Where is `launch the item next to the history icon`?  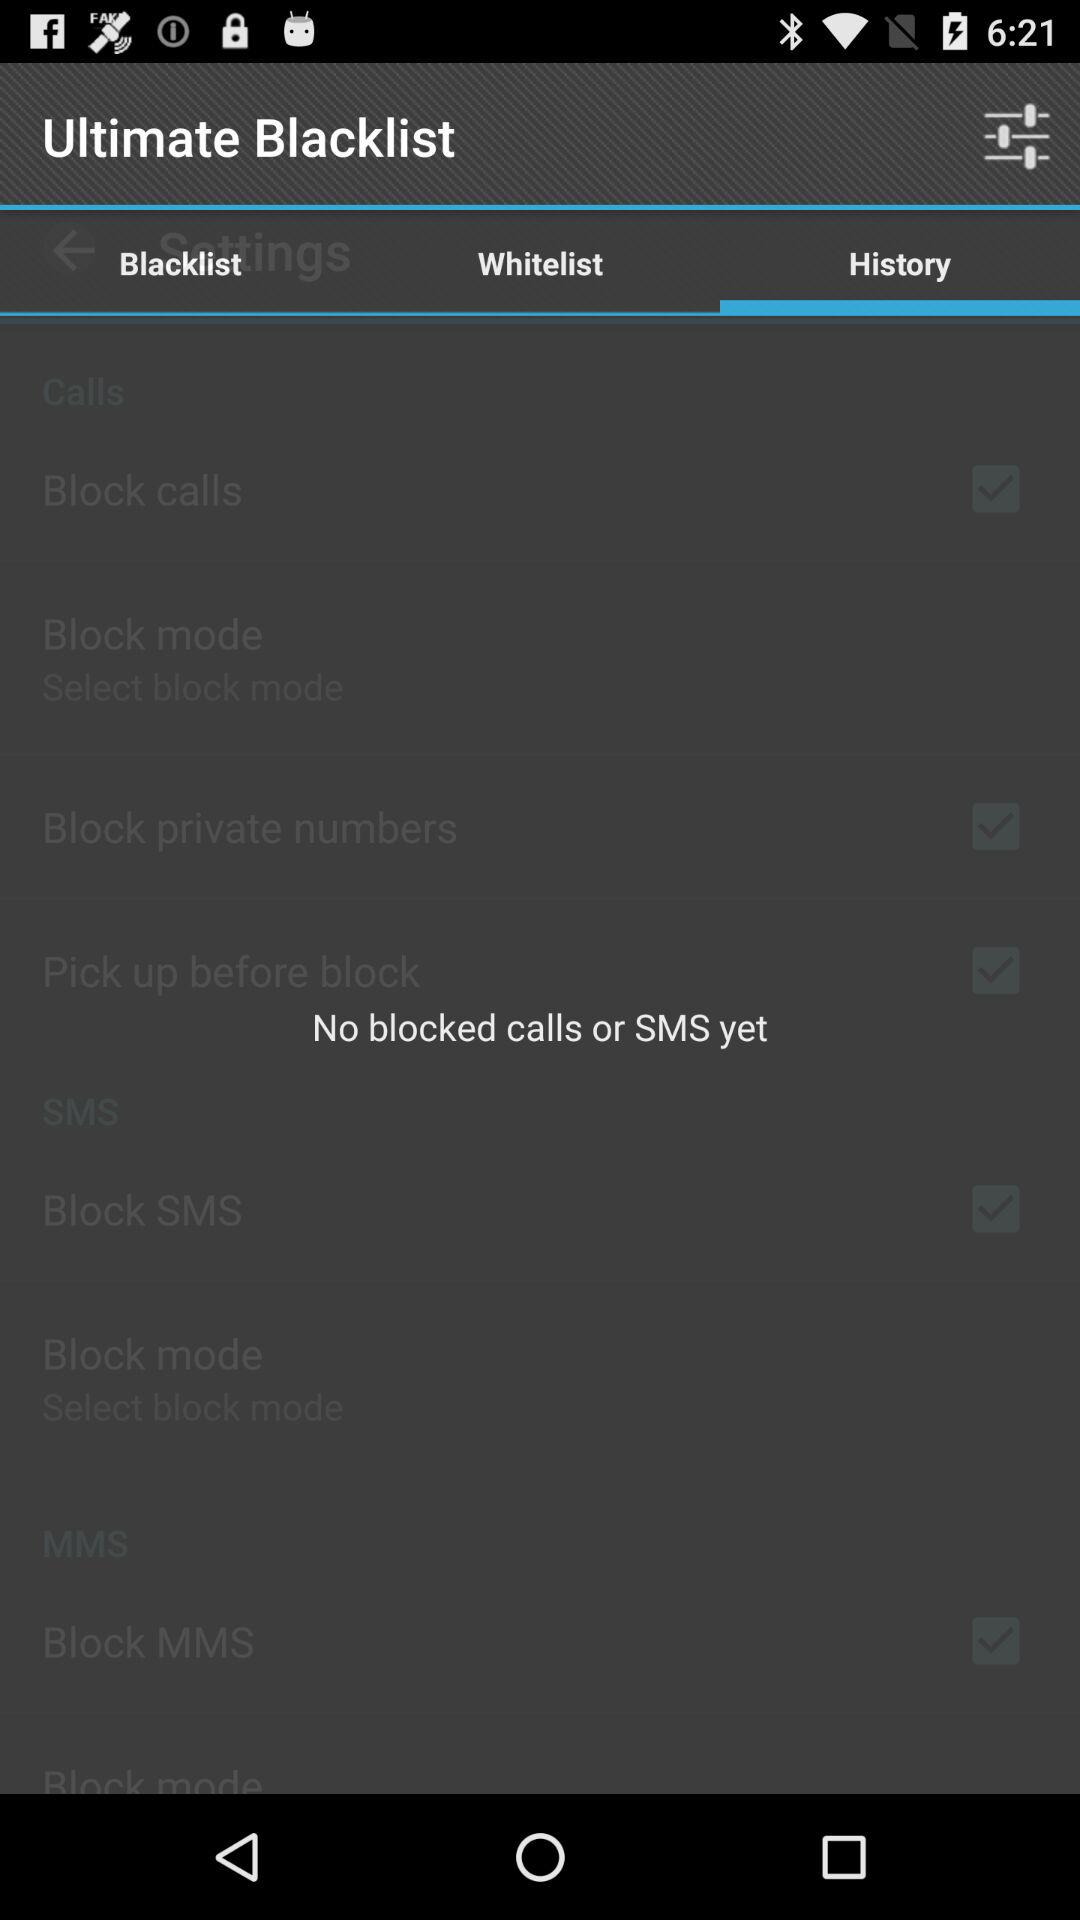 launch the item next to the history icon is located at coordinates (540, 262).